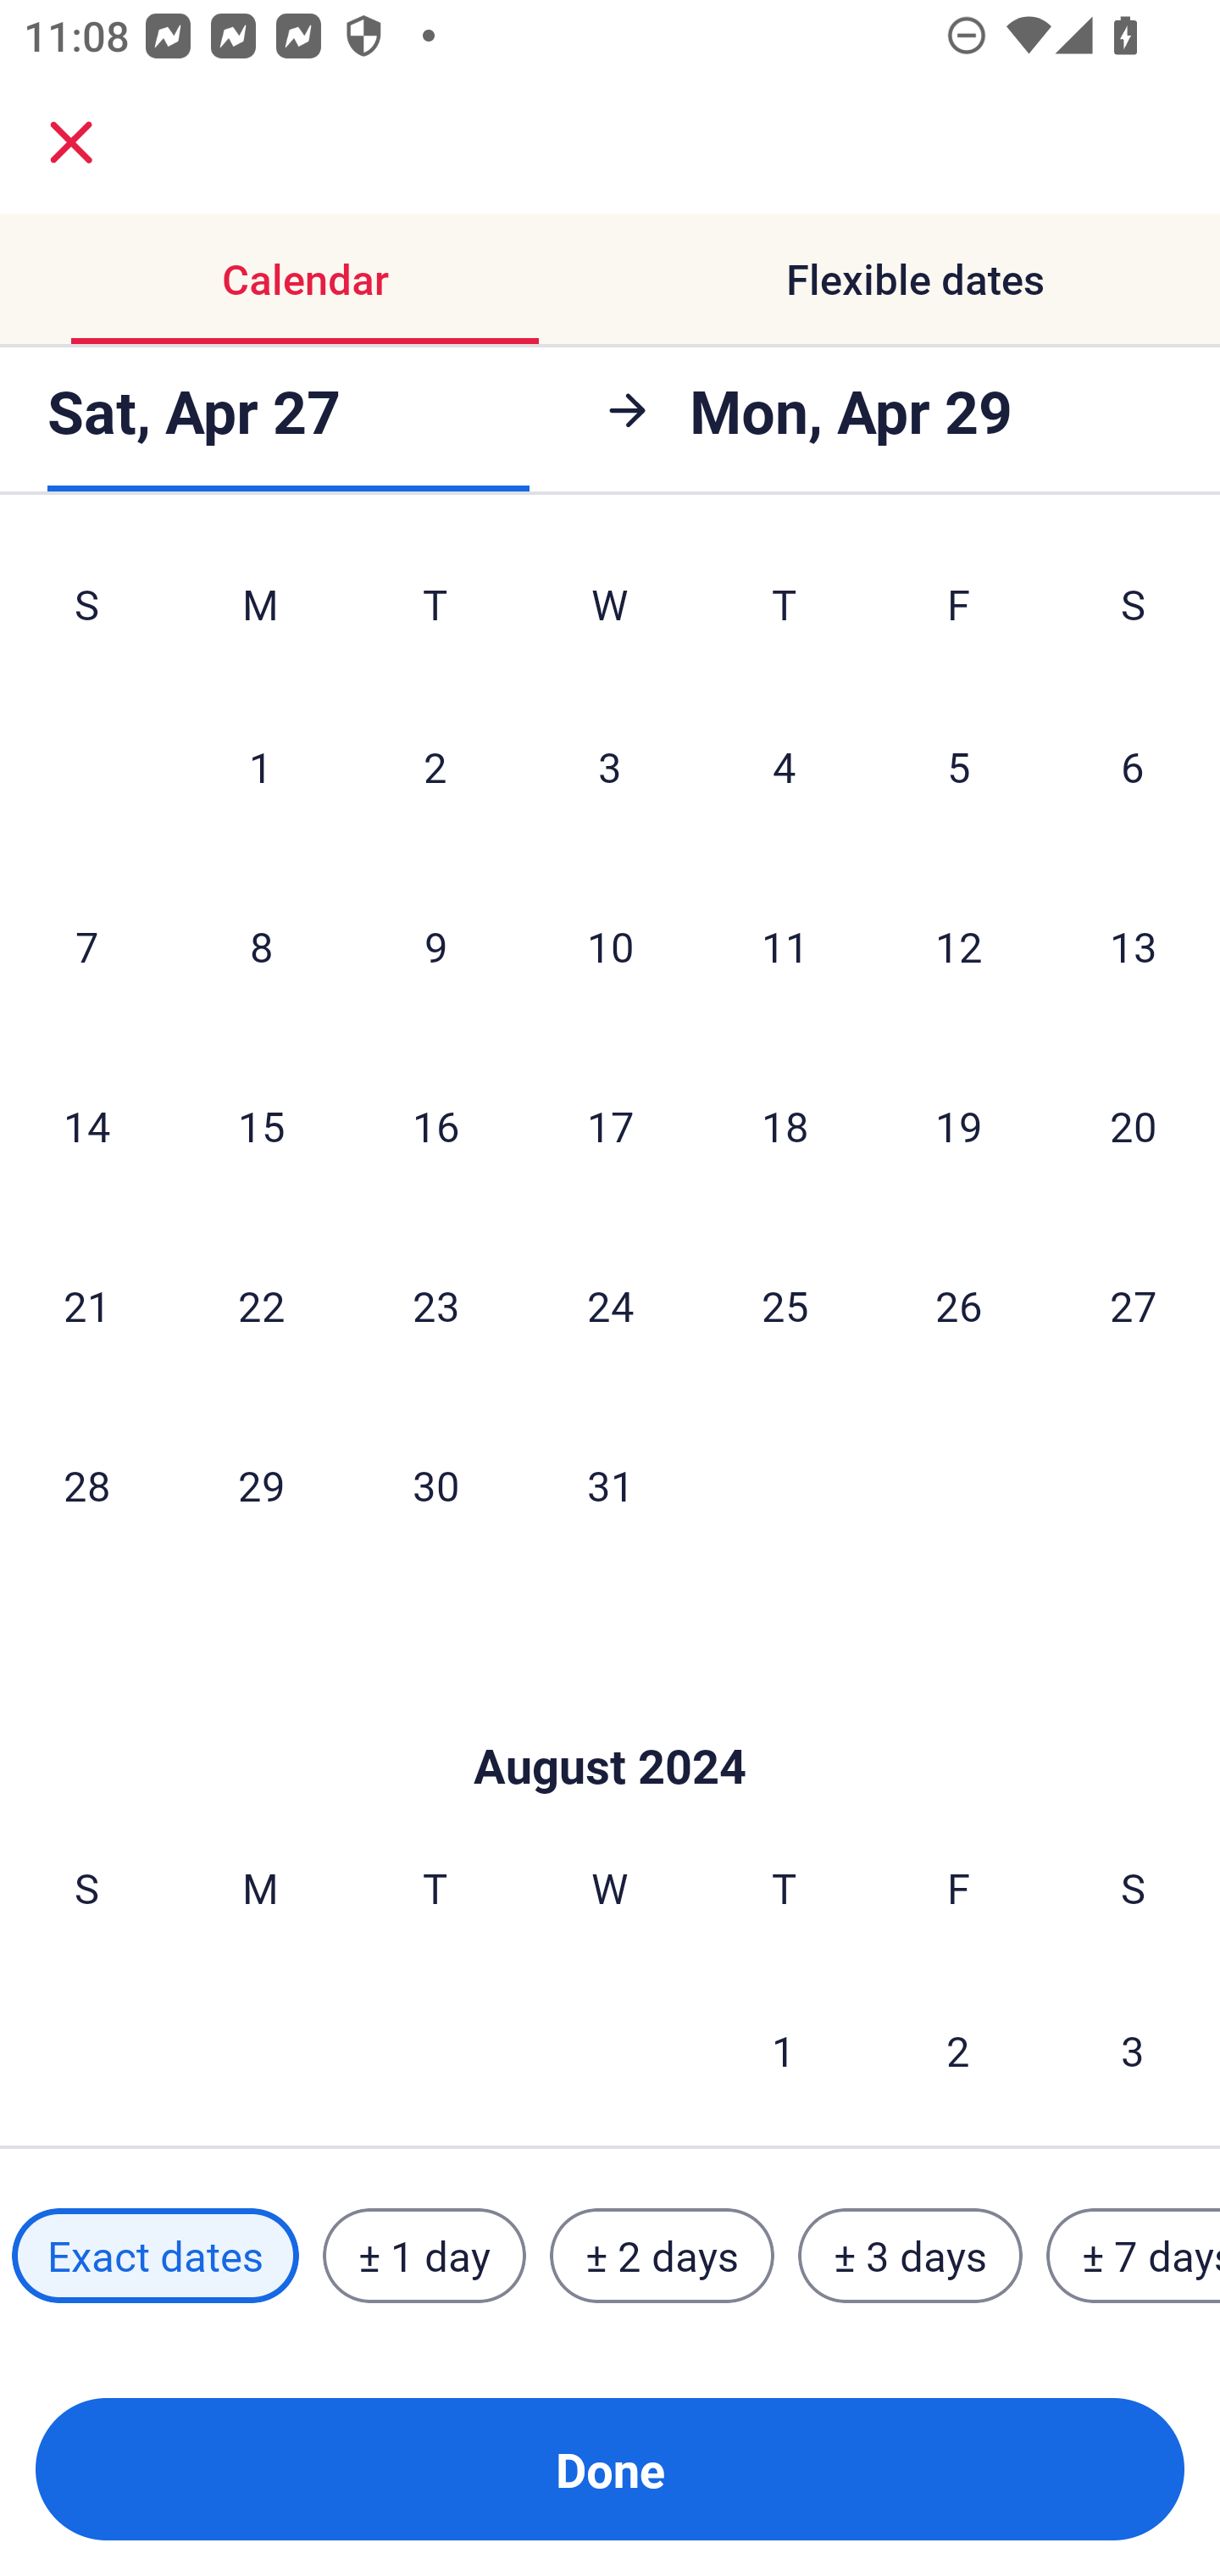  Describe the element at coordinates (610, 1304) in the screenshot. I see `24 Wednesday, July 24, 2024` at that location.